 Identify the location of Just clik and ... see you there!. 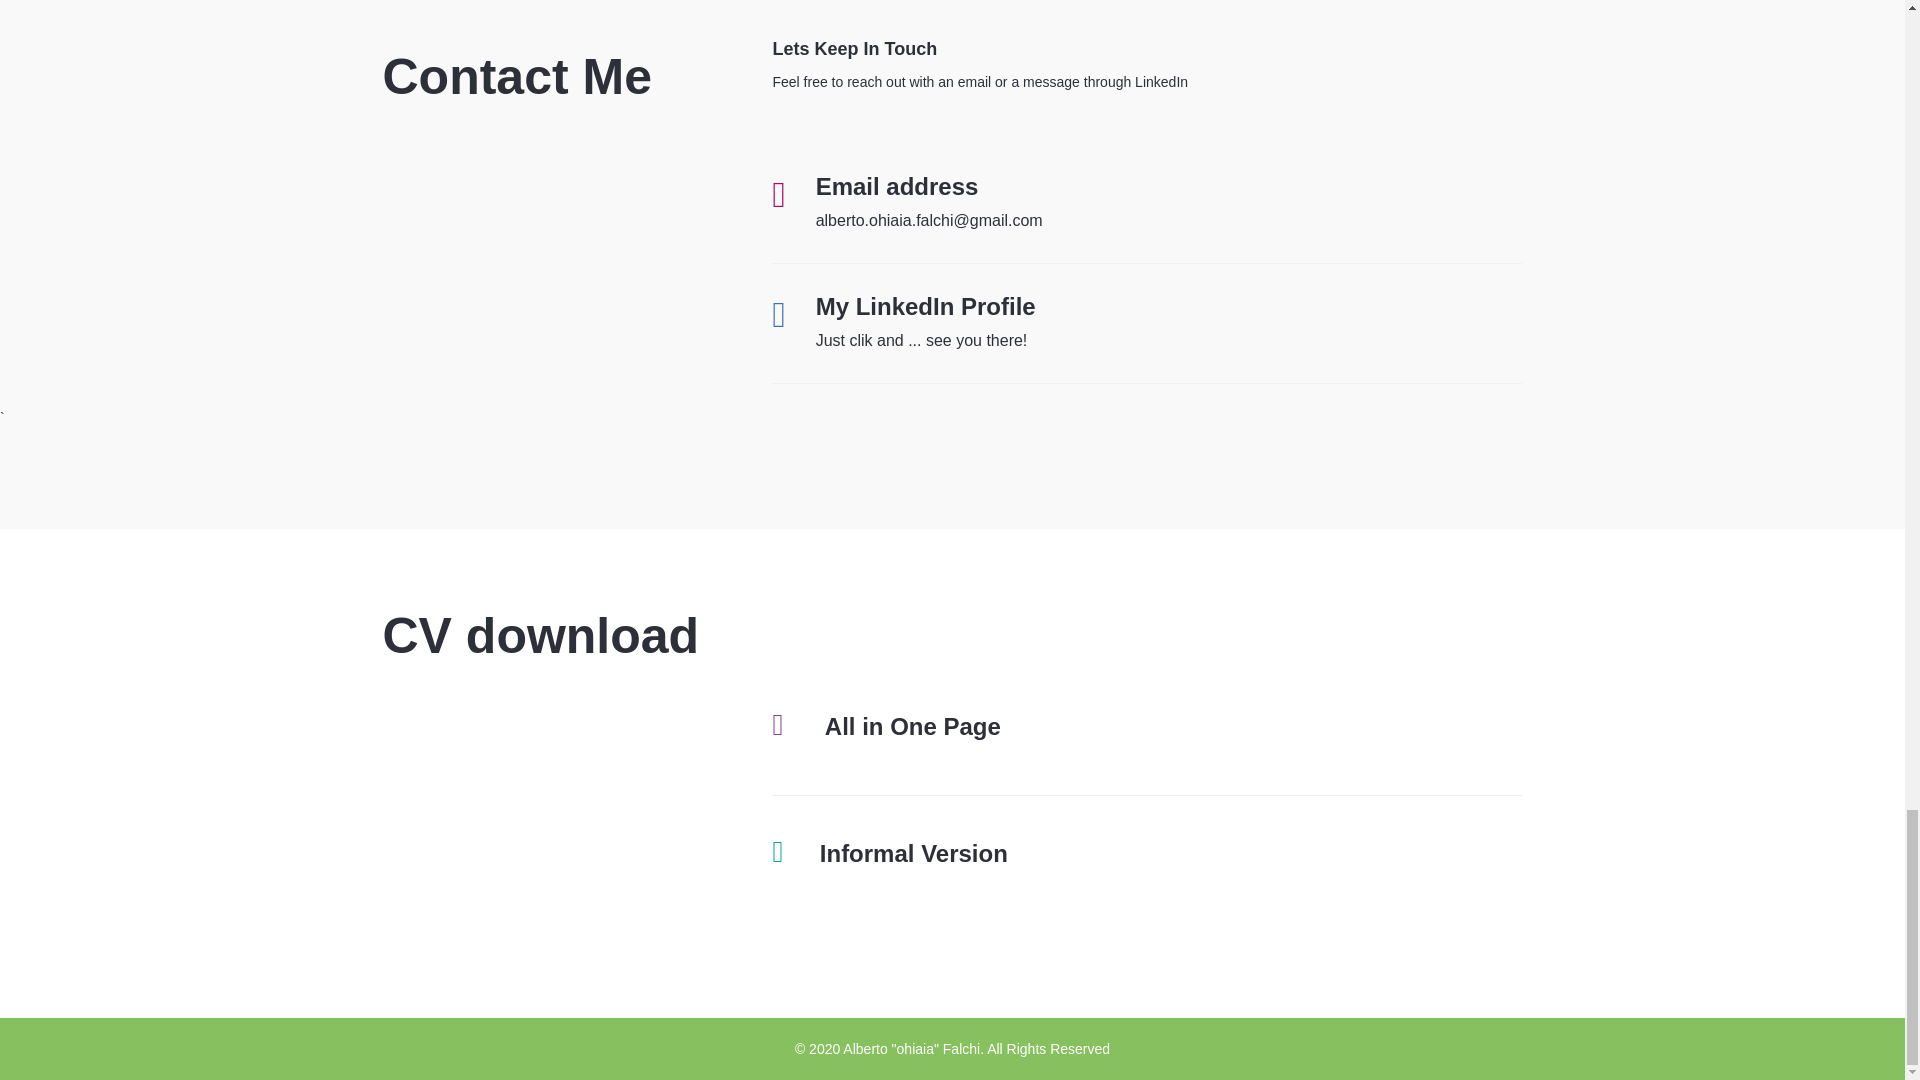
(922, 340).